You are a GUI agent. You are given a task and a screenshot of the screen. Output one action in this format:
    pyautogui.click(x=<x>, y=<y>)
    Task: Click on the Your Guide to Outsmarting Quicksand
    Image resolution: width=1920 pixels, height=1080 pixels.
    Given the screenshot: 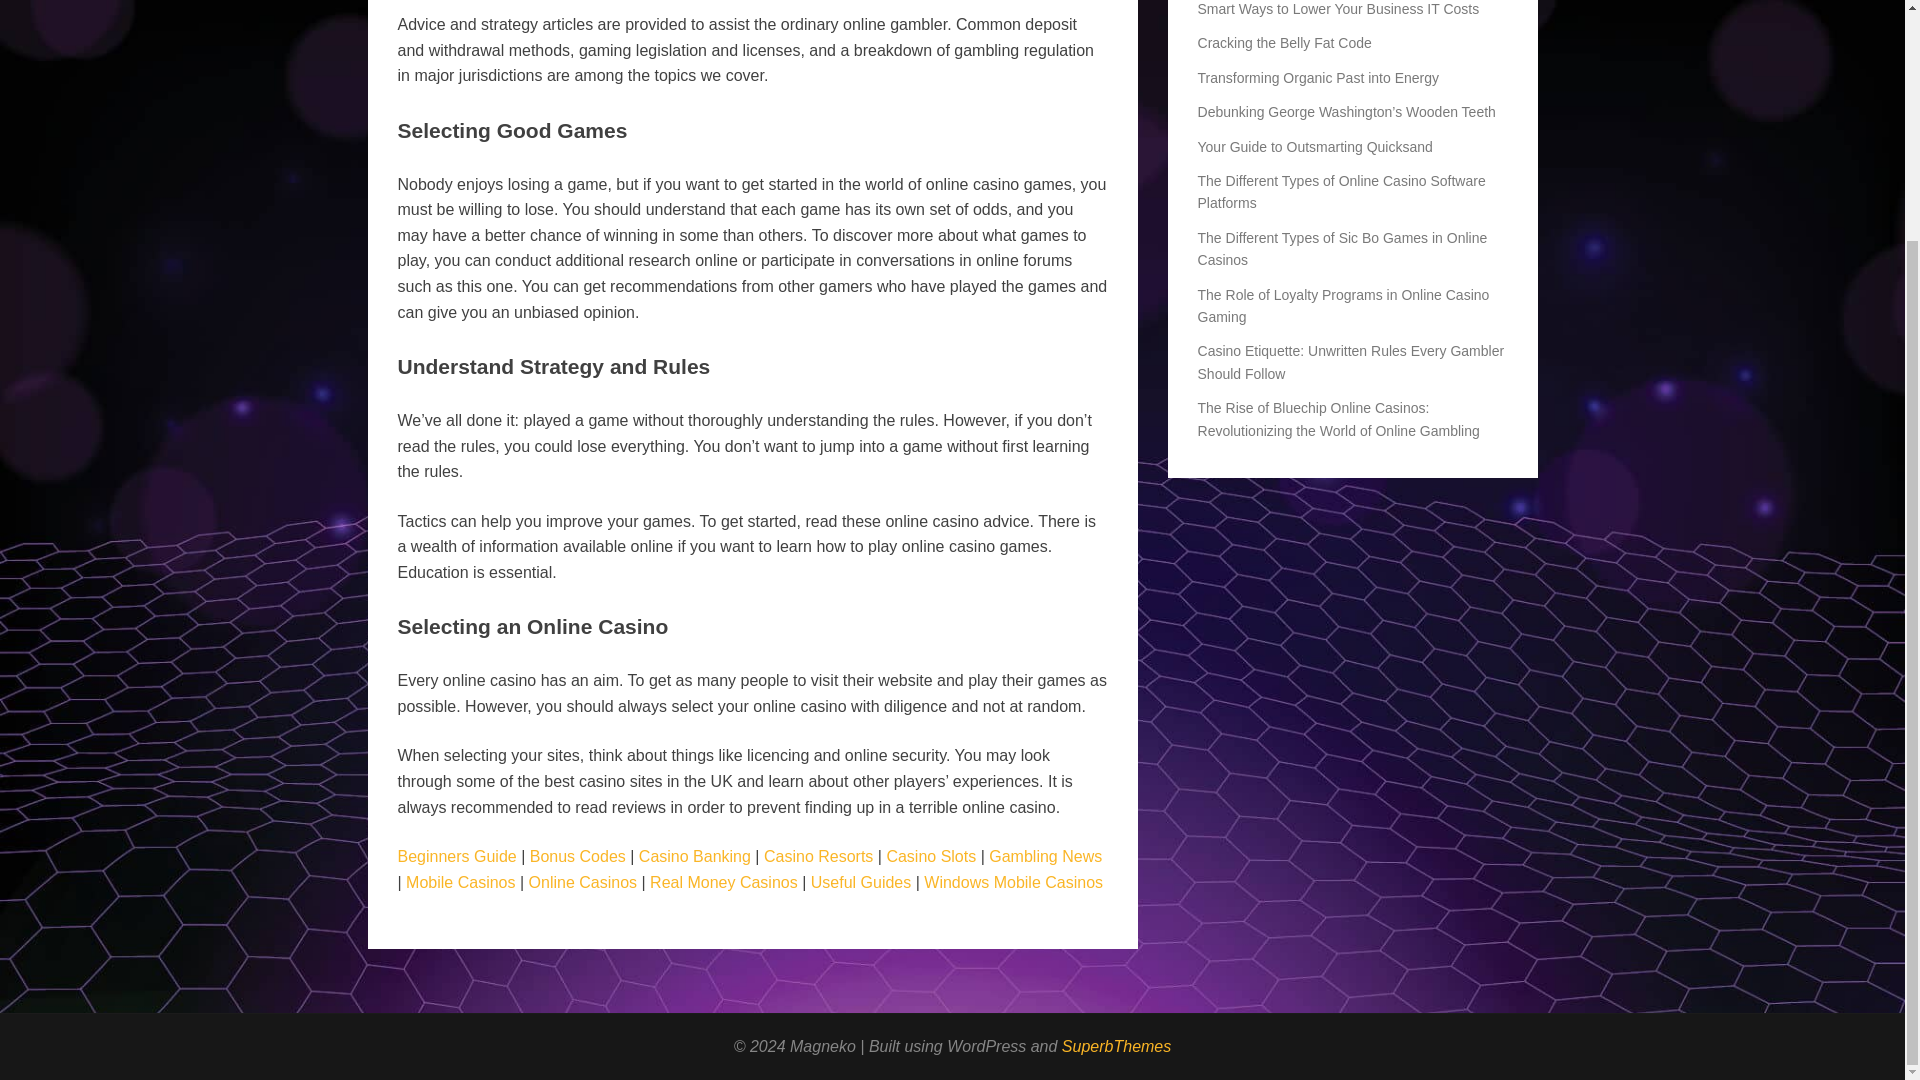 What is the action you would take?
    pyautogui.click(x=1315, y=147)
    